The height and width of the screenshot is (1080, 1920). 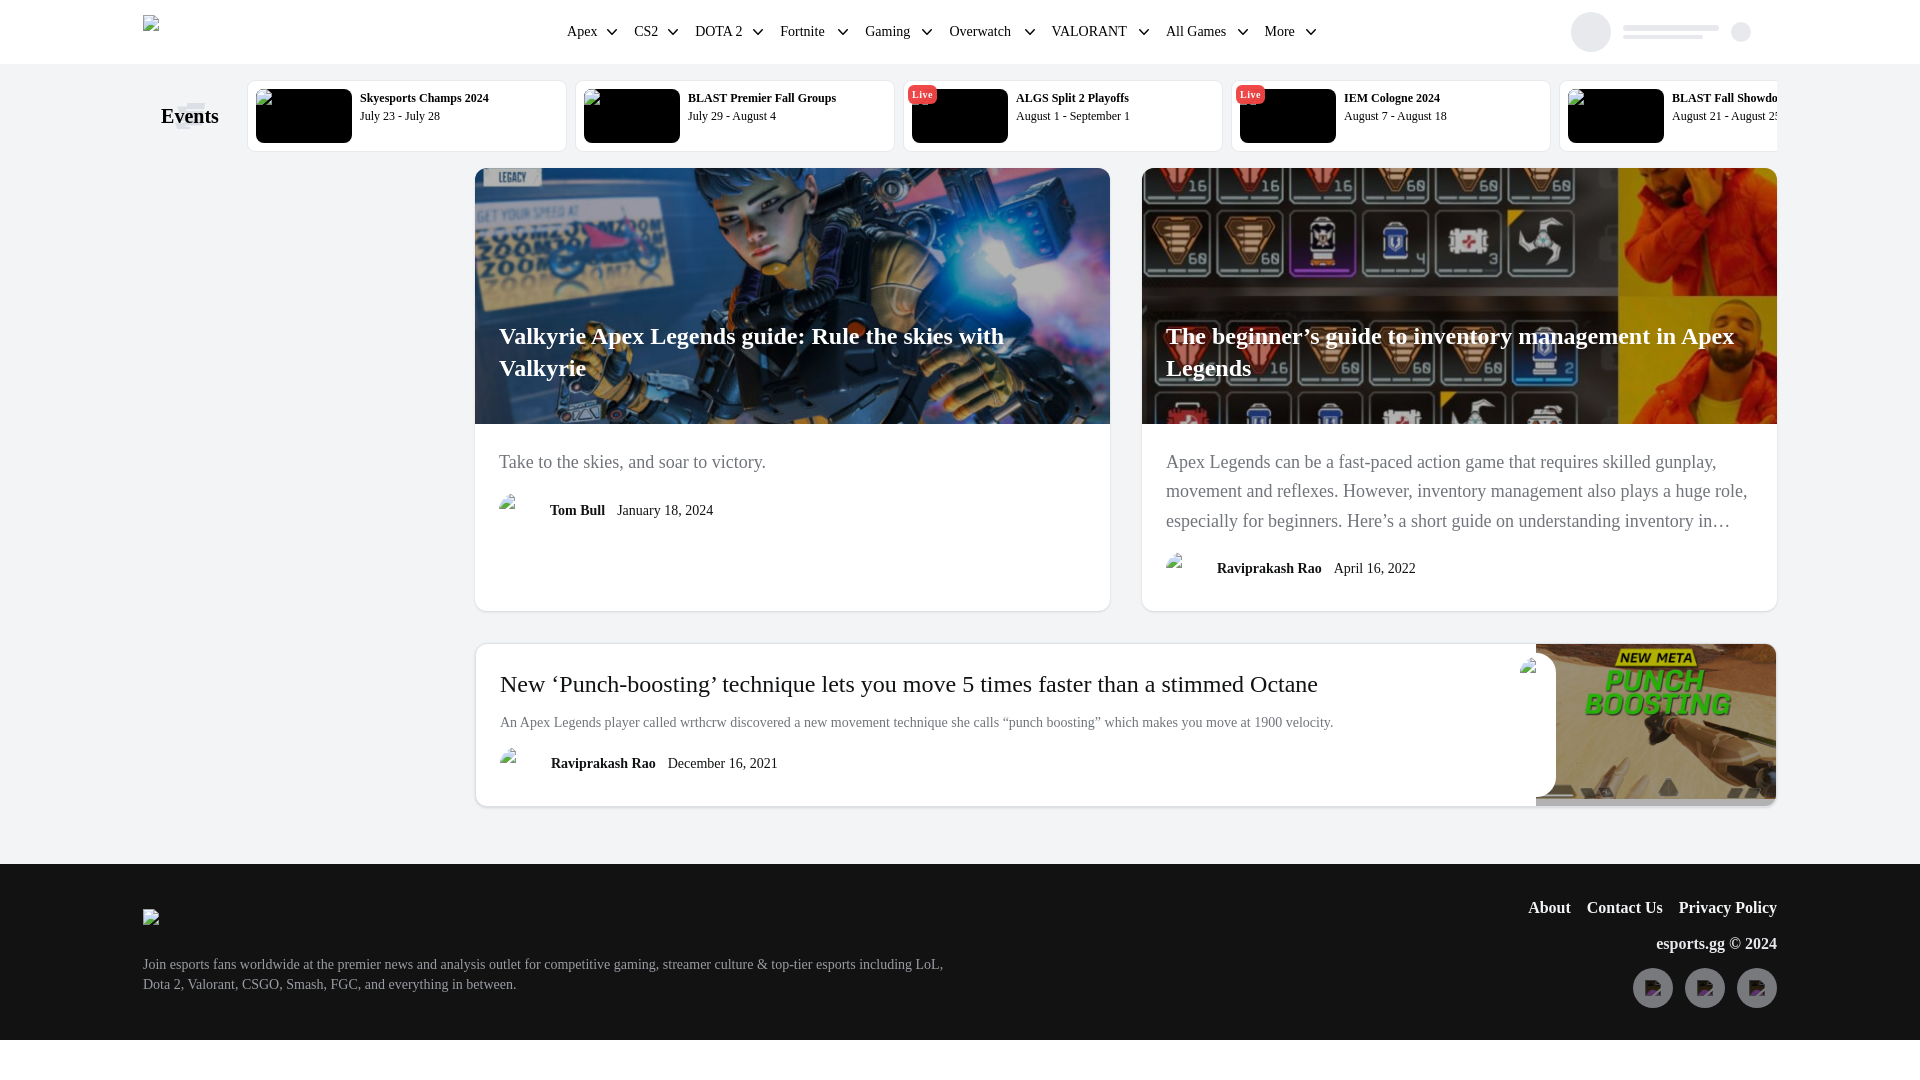 I want to click on About, so click(x=804, y=34).